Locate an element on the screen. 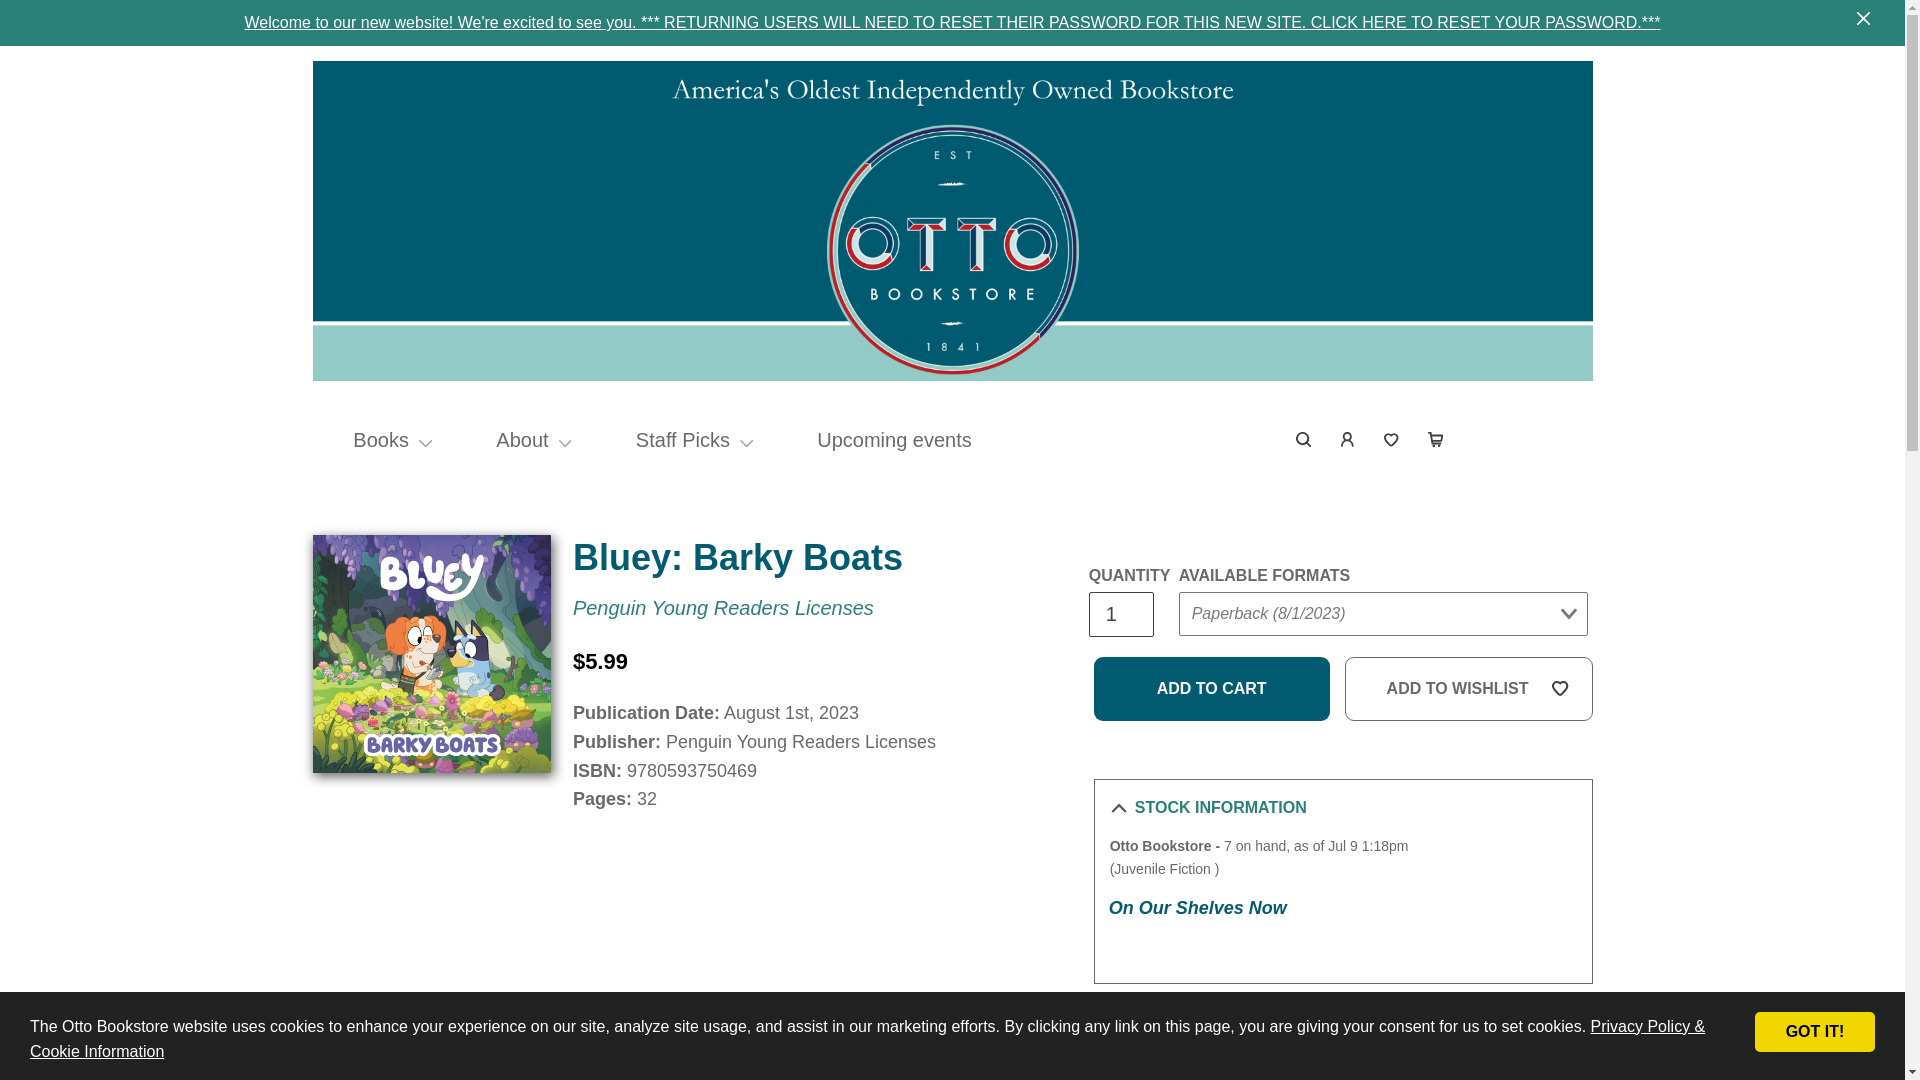 Image resolution: width=1920 pixels, height=1080 pixels. Submit is located at coordinates (1542, 302).